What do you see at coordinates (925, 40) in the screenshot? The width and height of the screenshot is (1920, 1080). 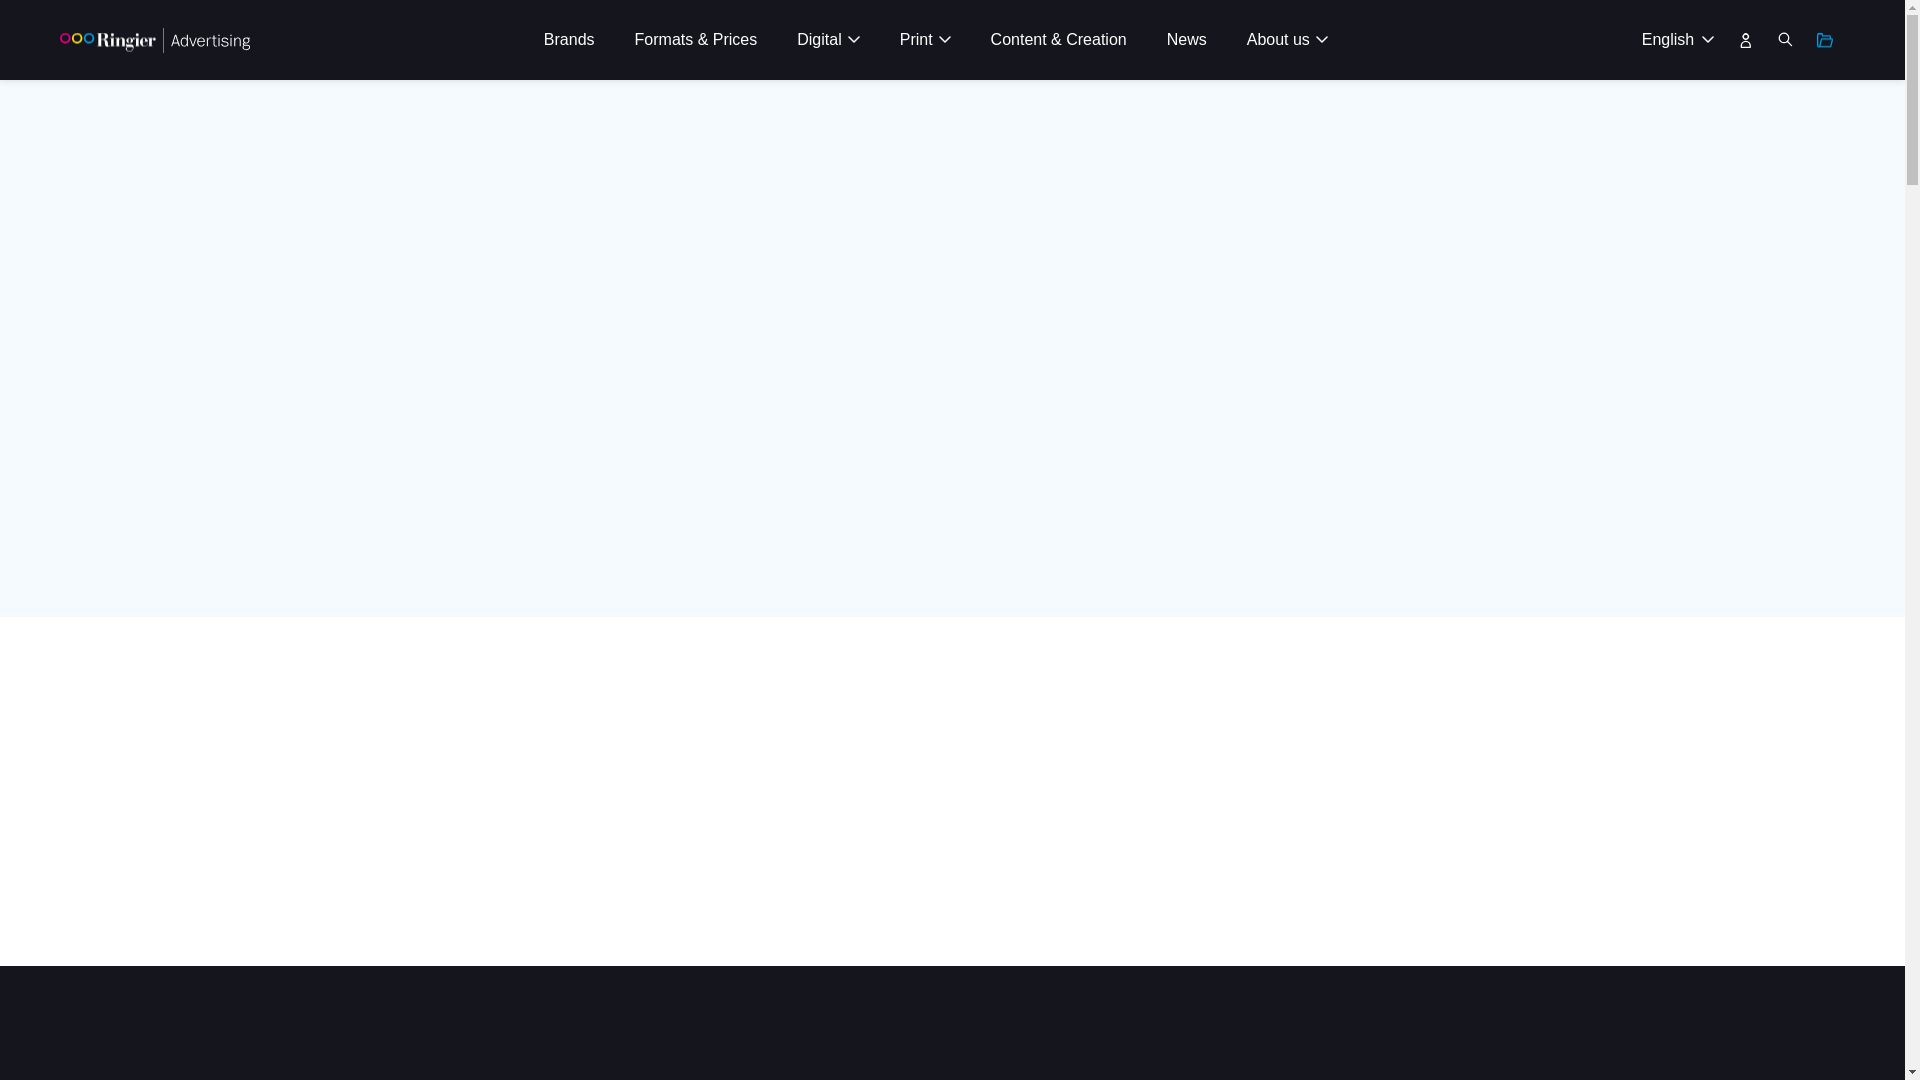 I see `Print` at bounding box center [925, 40].